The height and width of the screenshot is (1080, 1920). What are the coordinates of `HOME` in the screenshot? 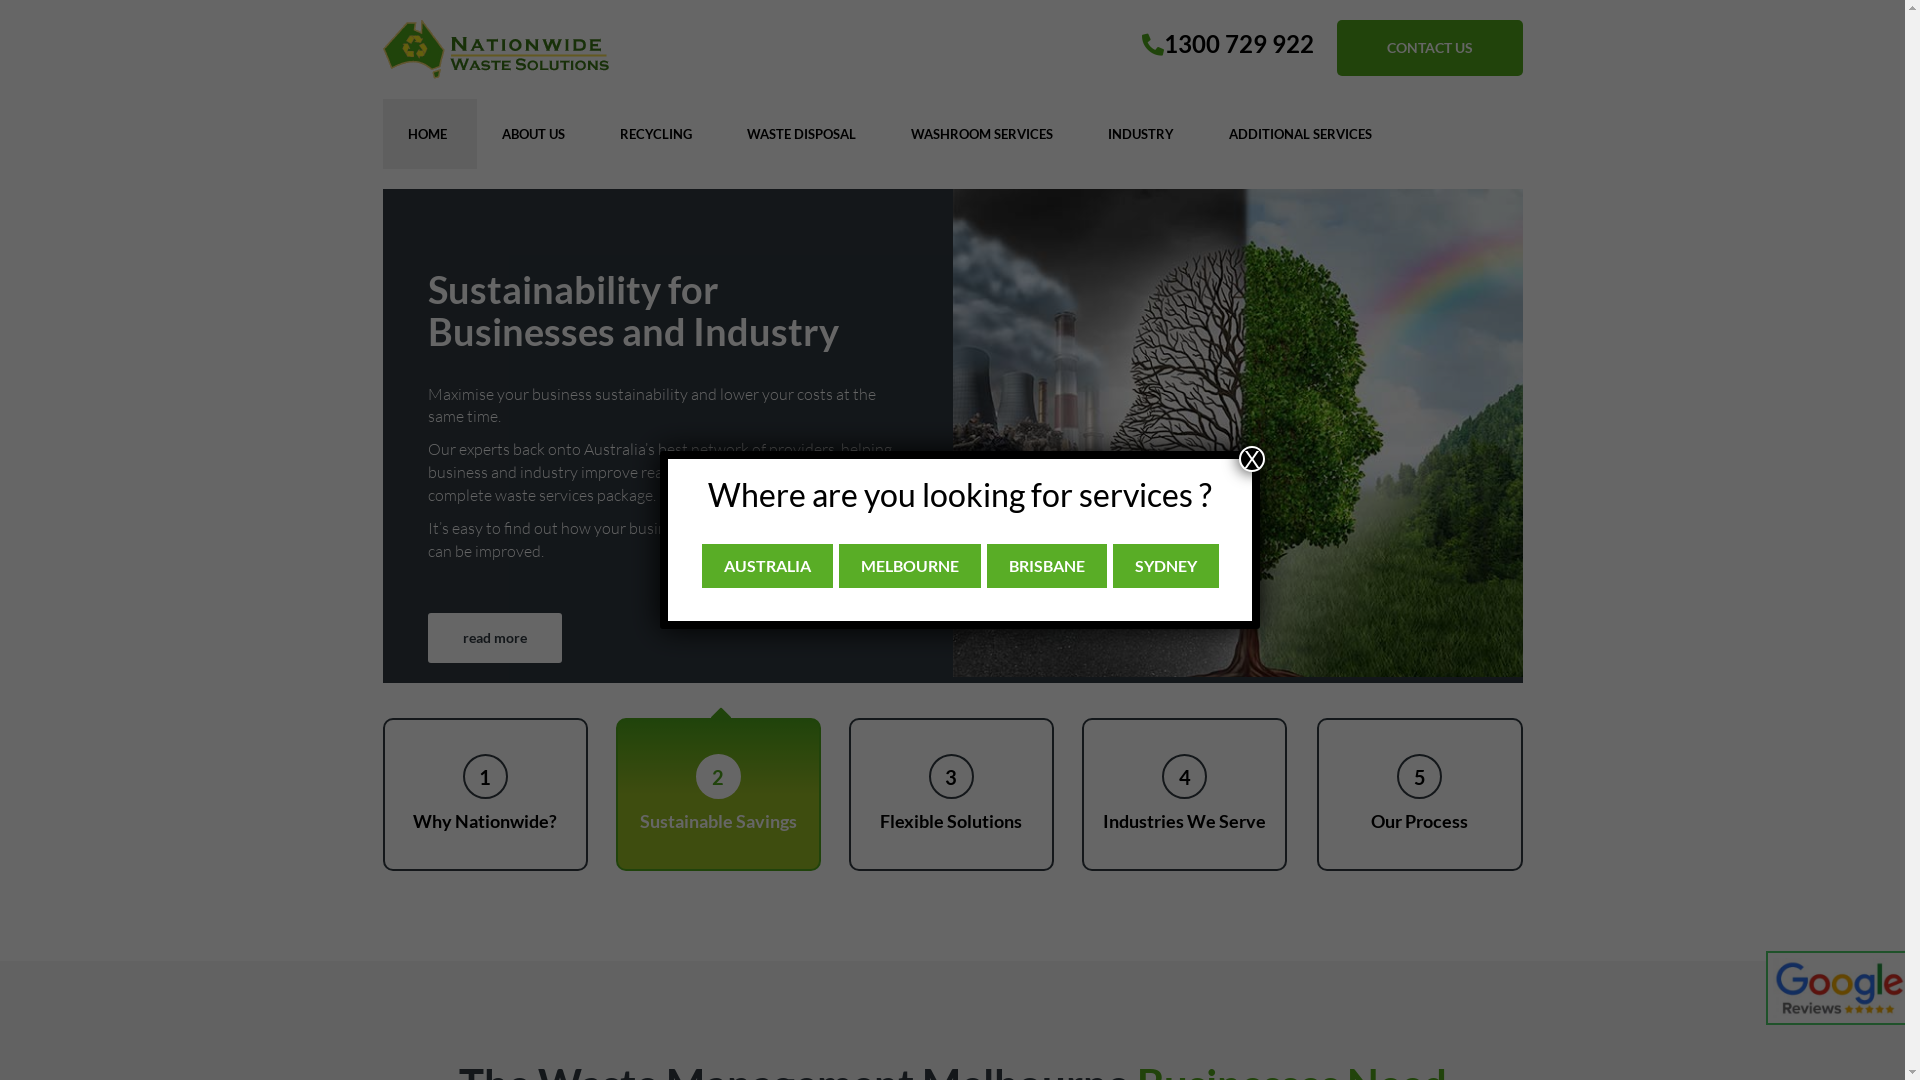 It's located at (426, 134).